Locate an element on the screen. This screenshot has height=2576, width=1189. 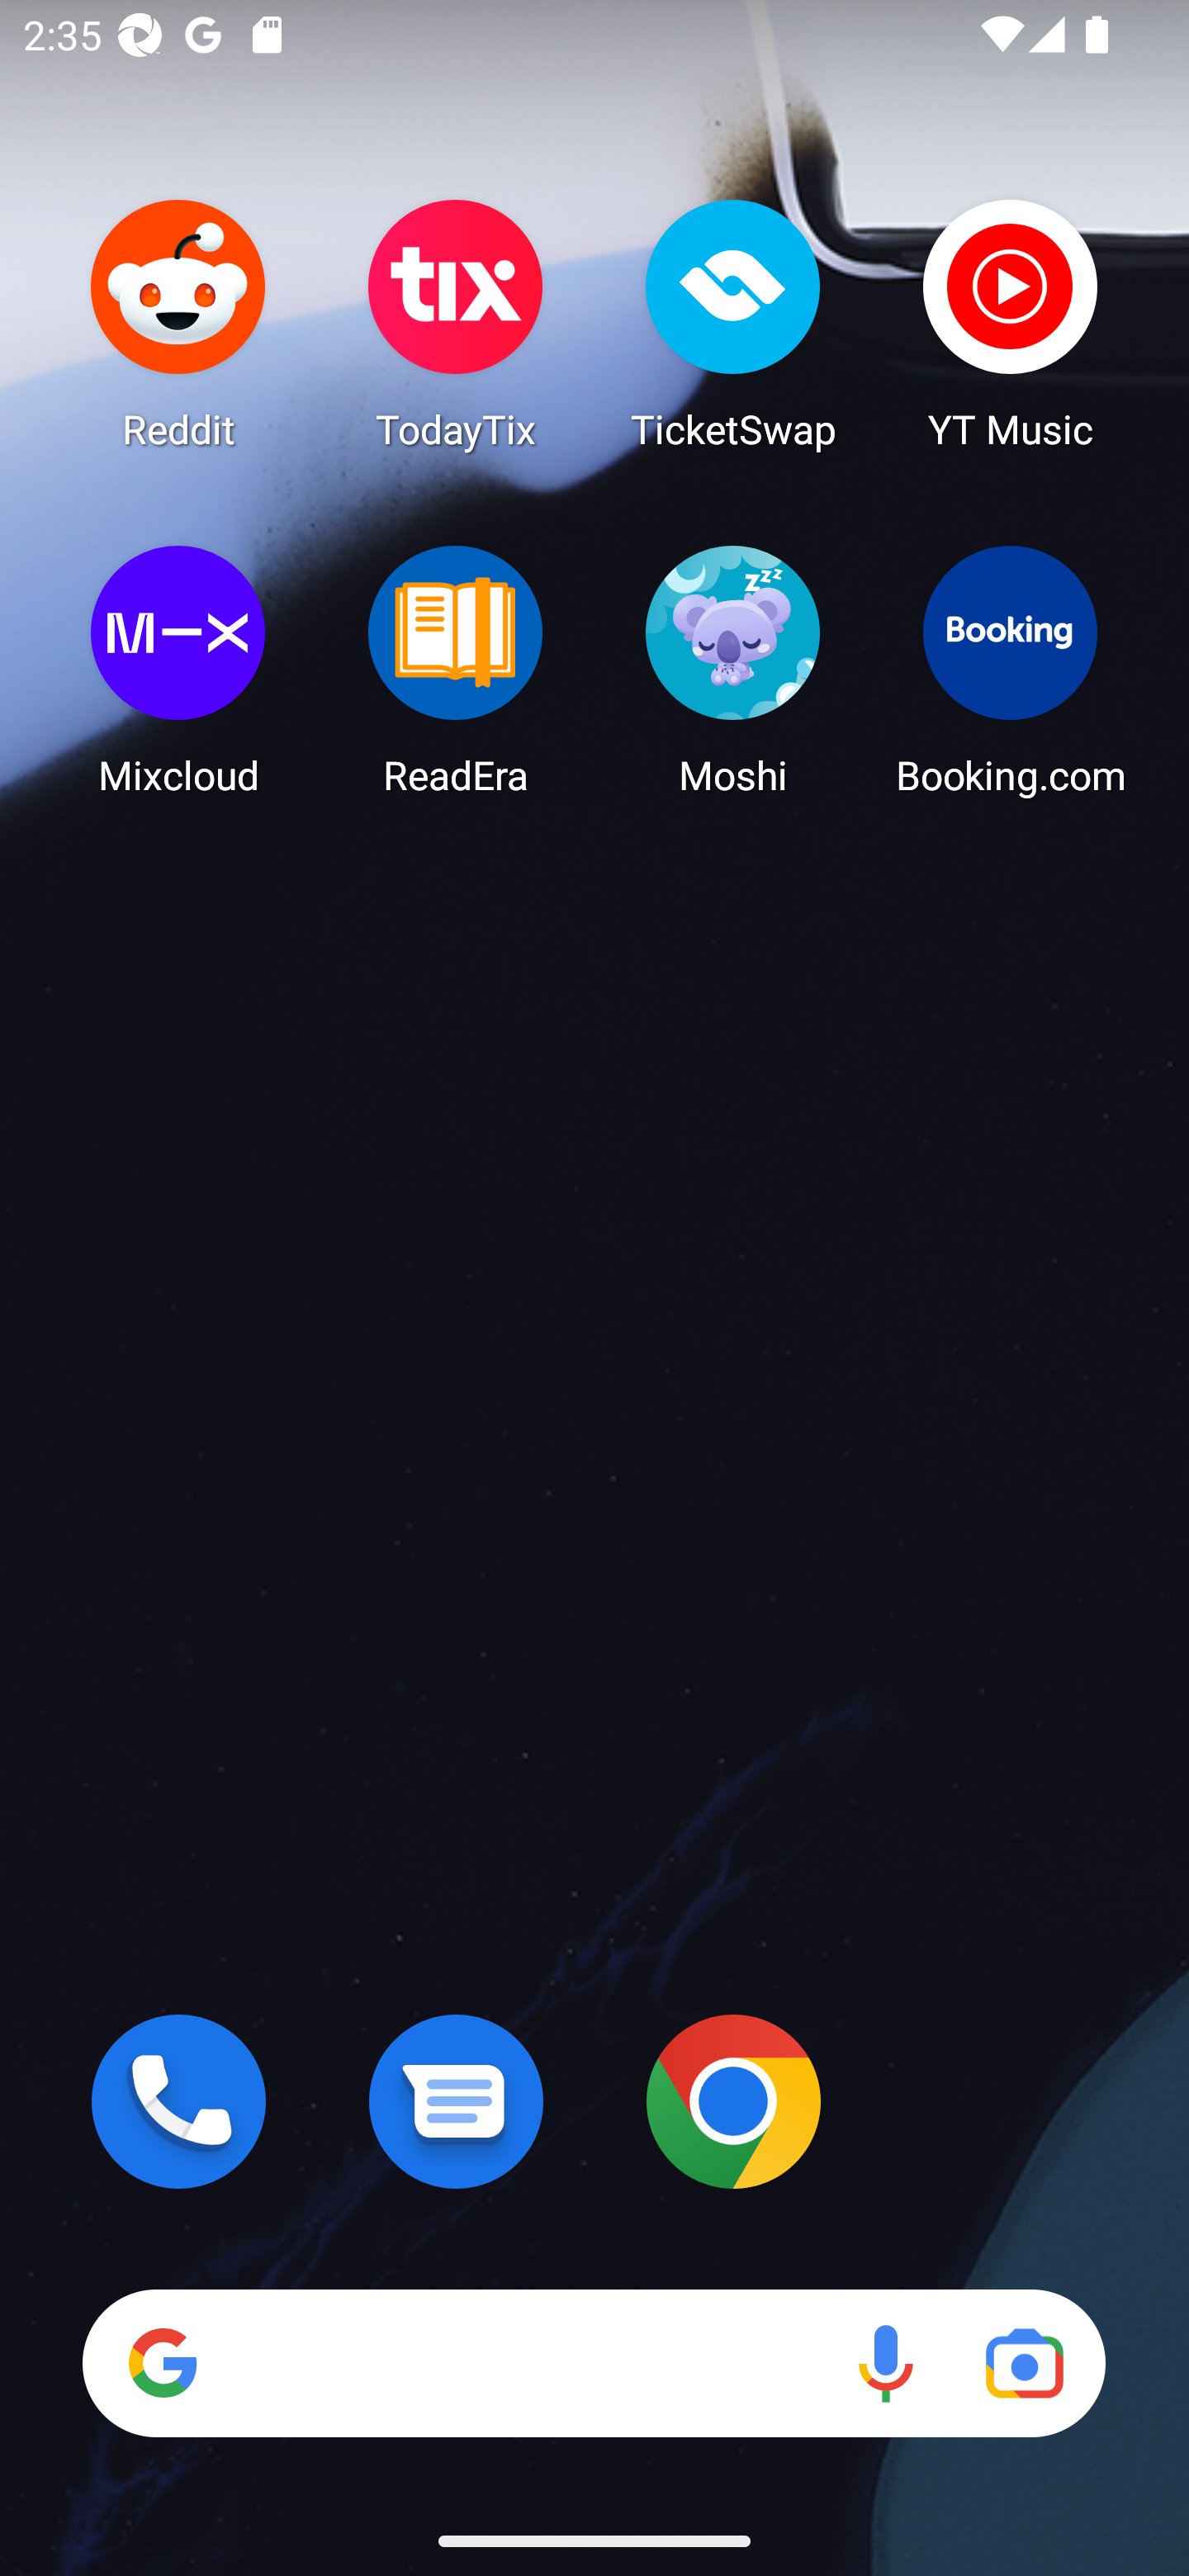
Moshi is located at coordinates (733, 670).